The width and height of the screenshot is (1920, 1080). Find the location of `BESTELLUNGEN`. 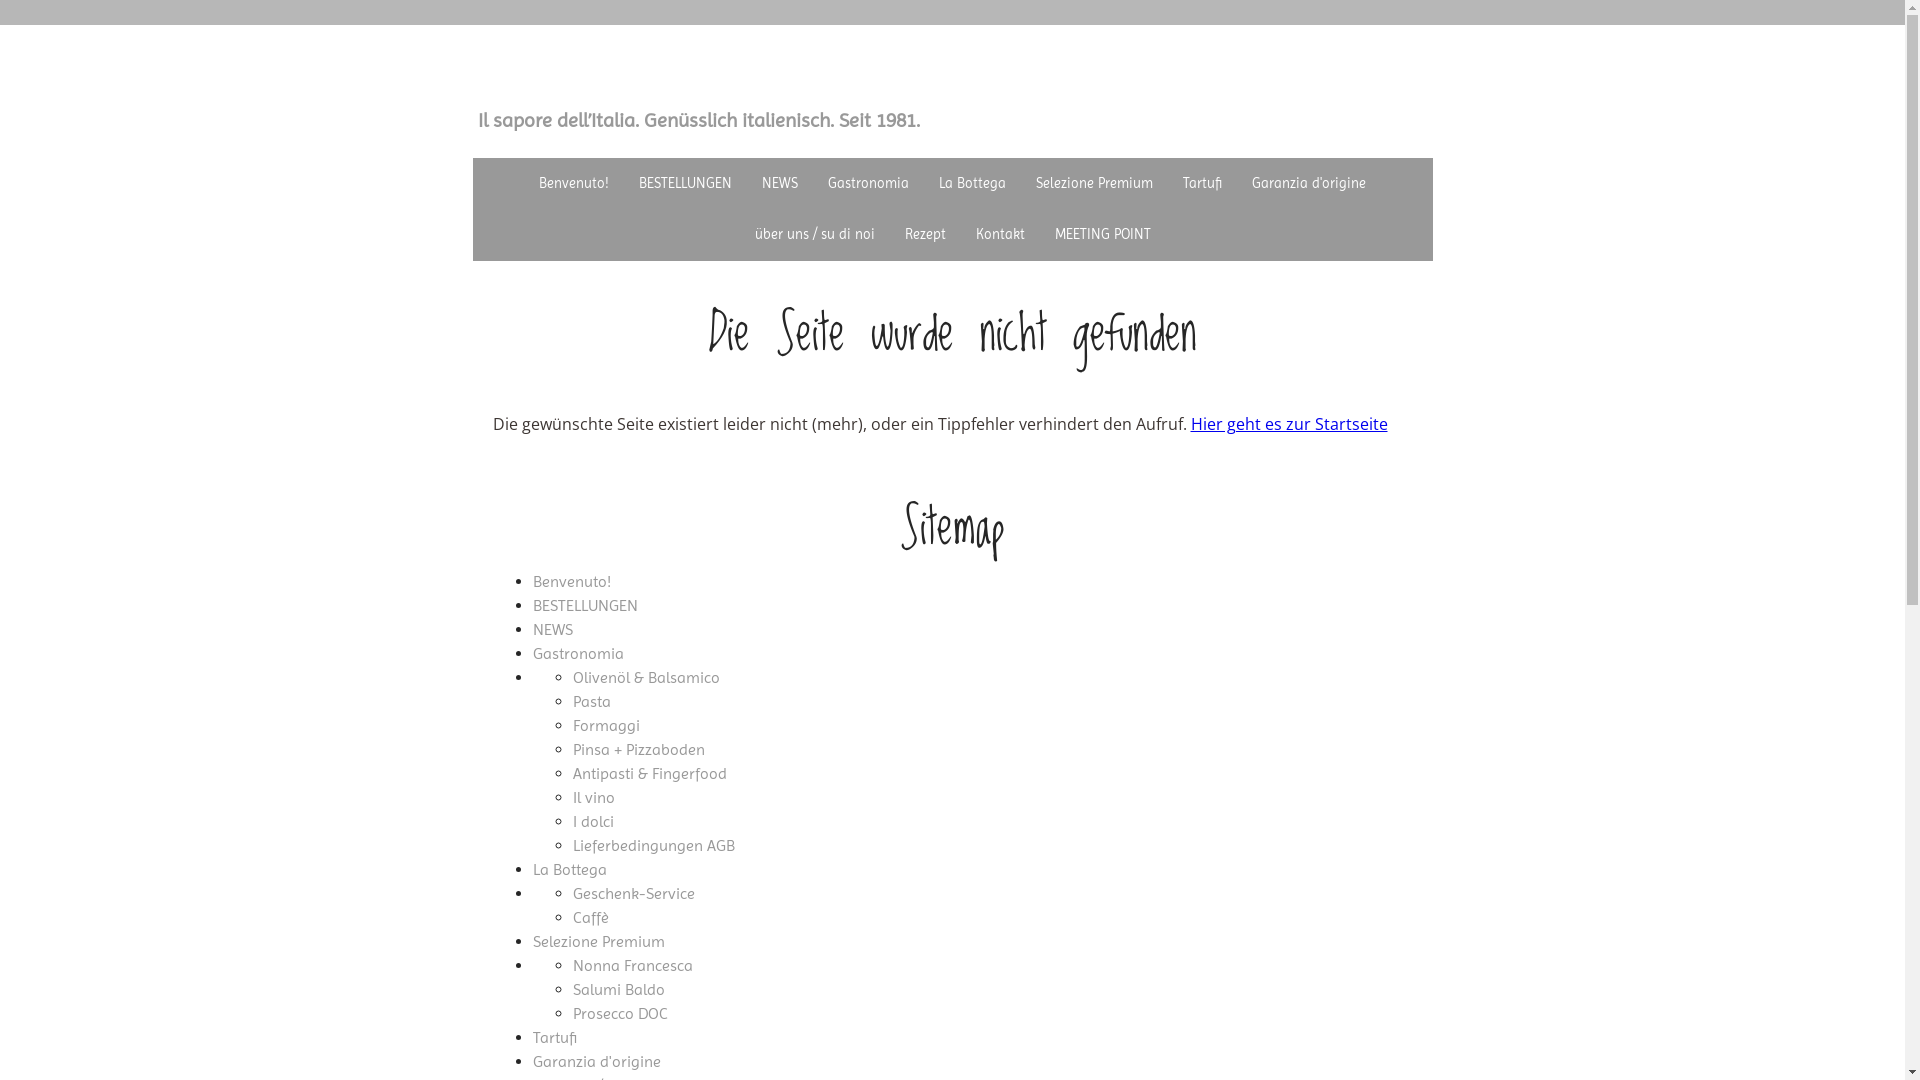

BESTELLUNGEN is located at coordinates (584, 606).